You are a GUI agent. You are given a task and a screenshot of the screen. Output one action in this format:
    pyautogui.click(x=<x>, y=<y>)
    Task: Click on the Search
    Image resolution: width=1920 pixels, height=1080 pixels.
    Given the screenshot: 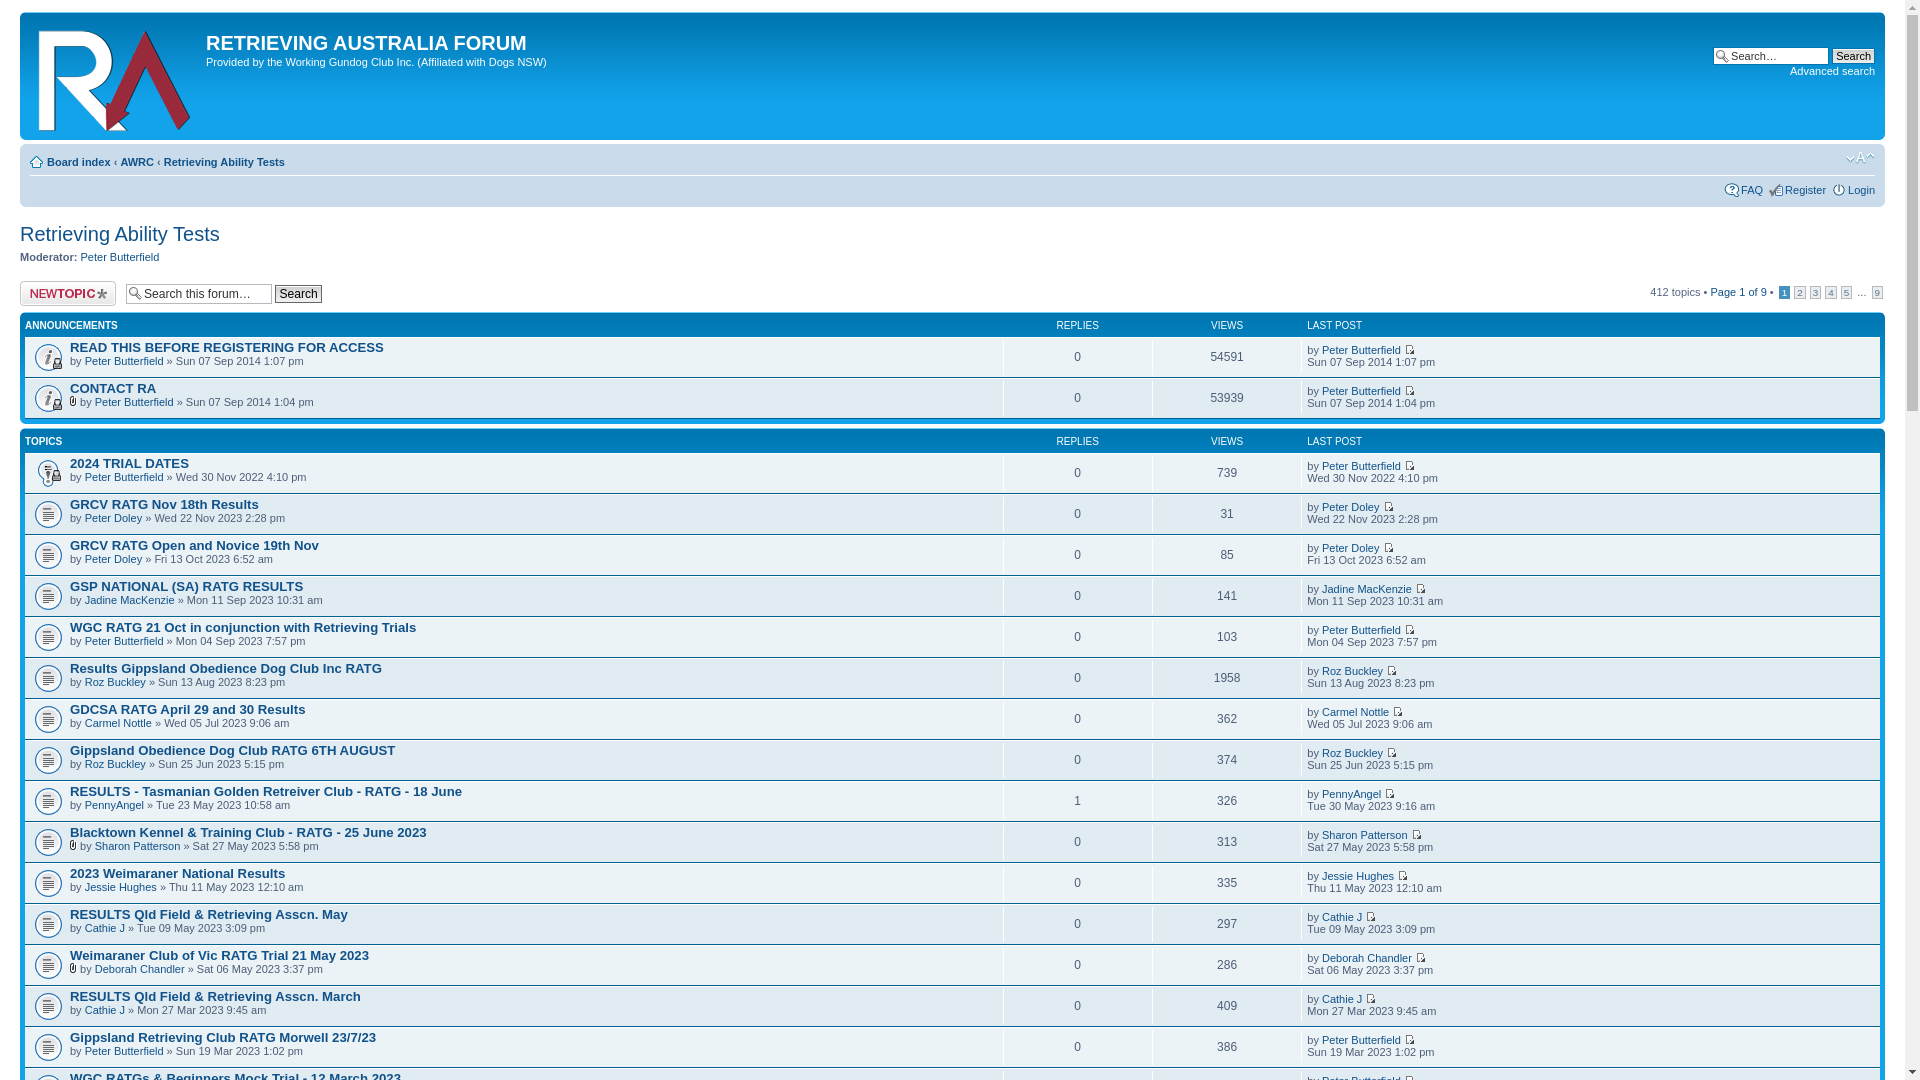 What is the action you would take?
    pyautogui.click(x=298, y=294)
    